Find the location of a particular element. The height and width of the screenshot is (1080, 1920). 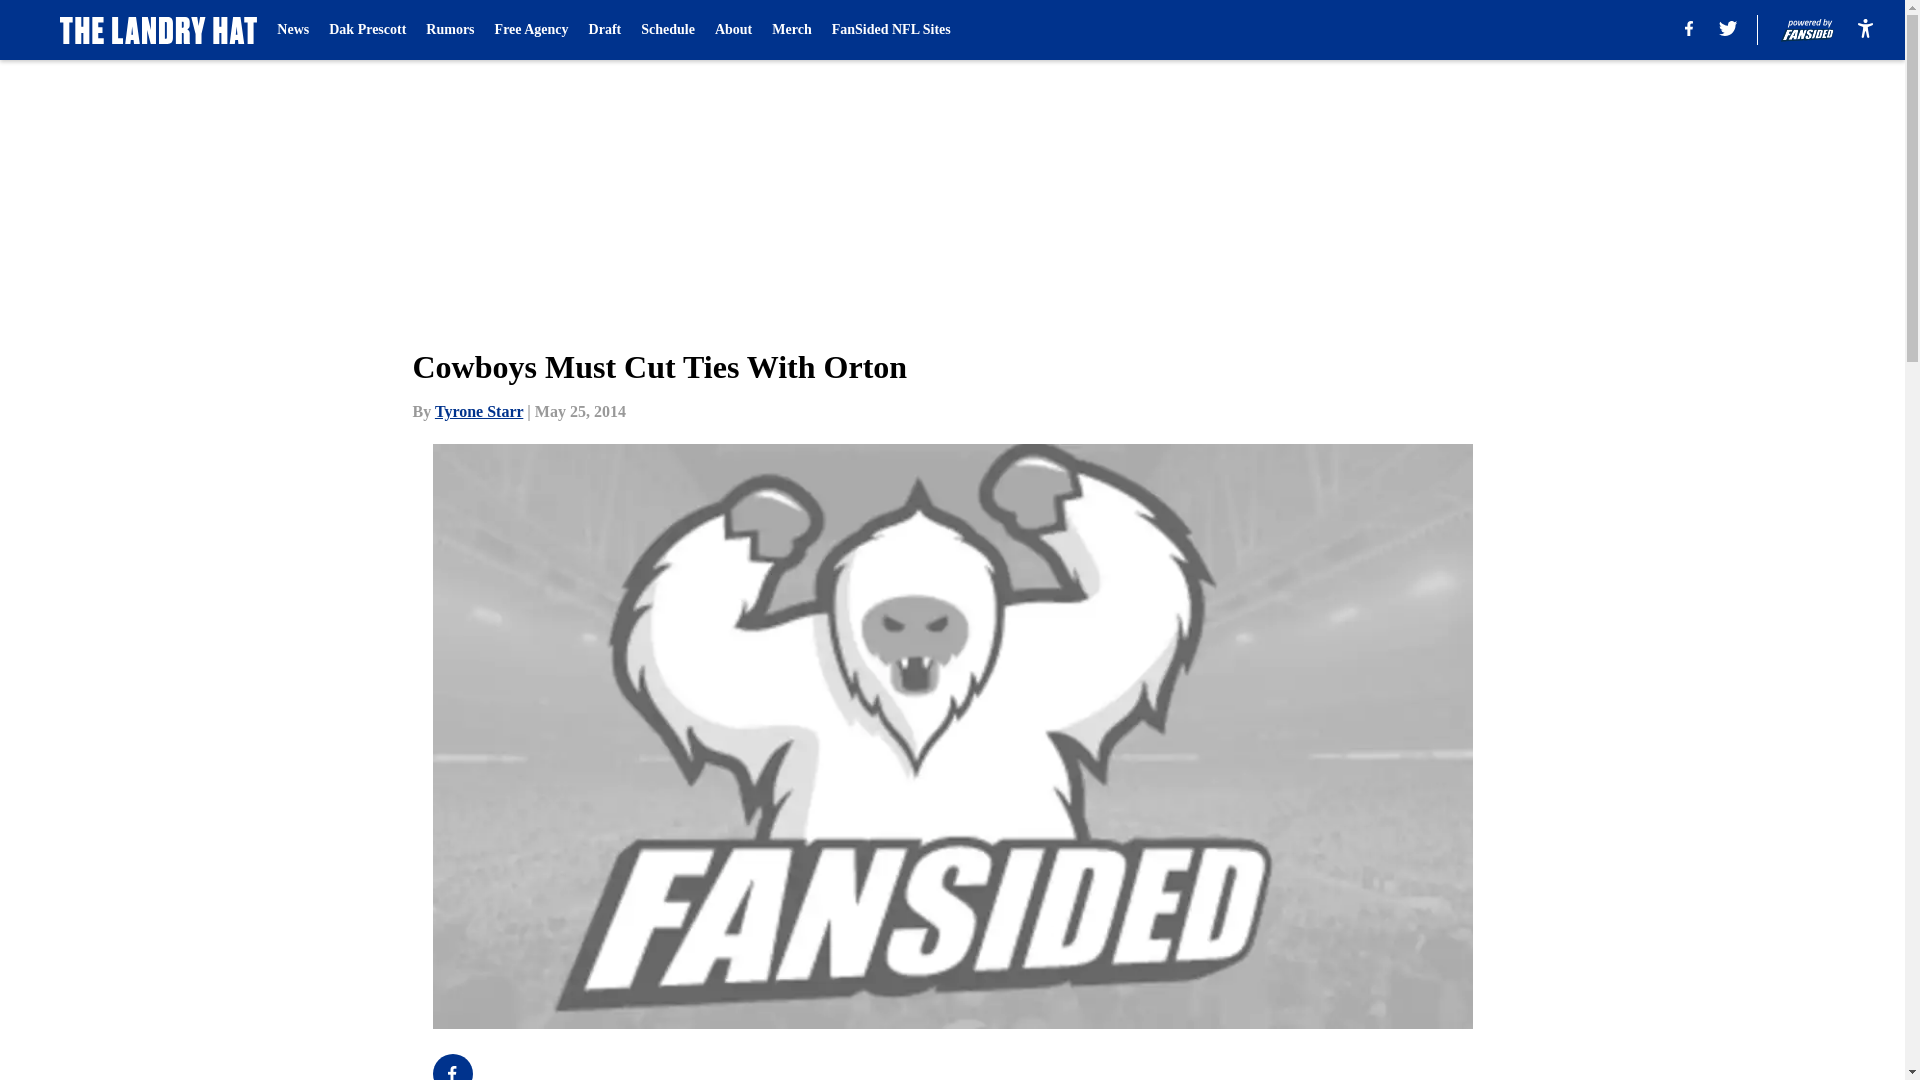

Merch is located at coordinates (790, 30).